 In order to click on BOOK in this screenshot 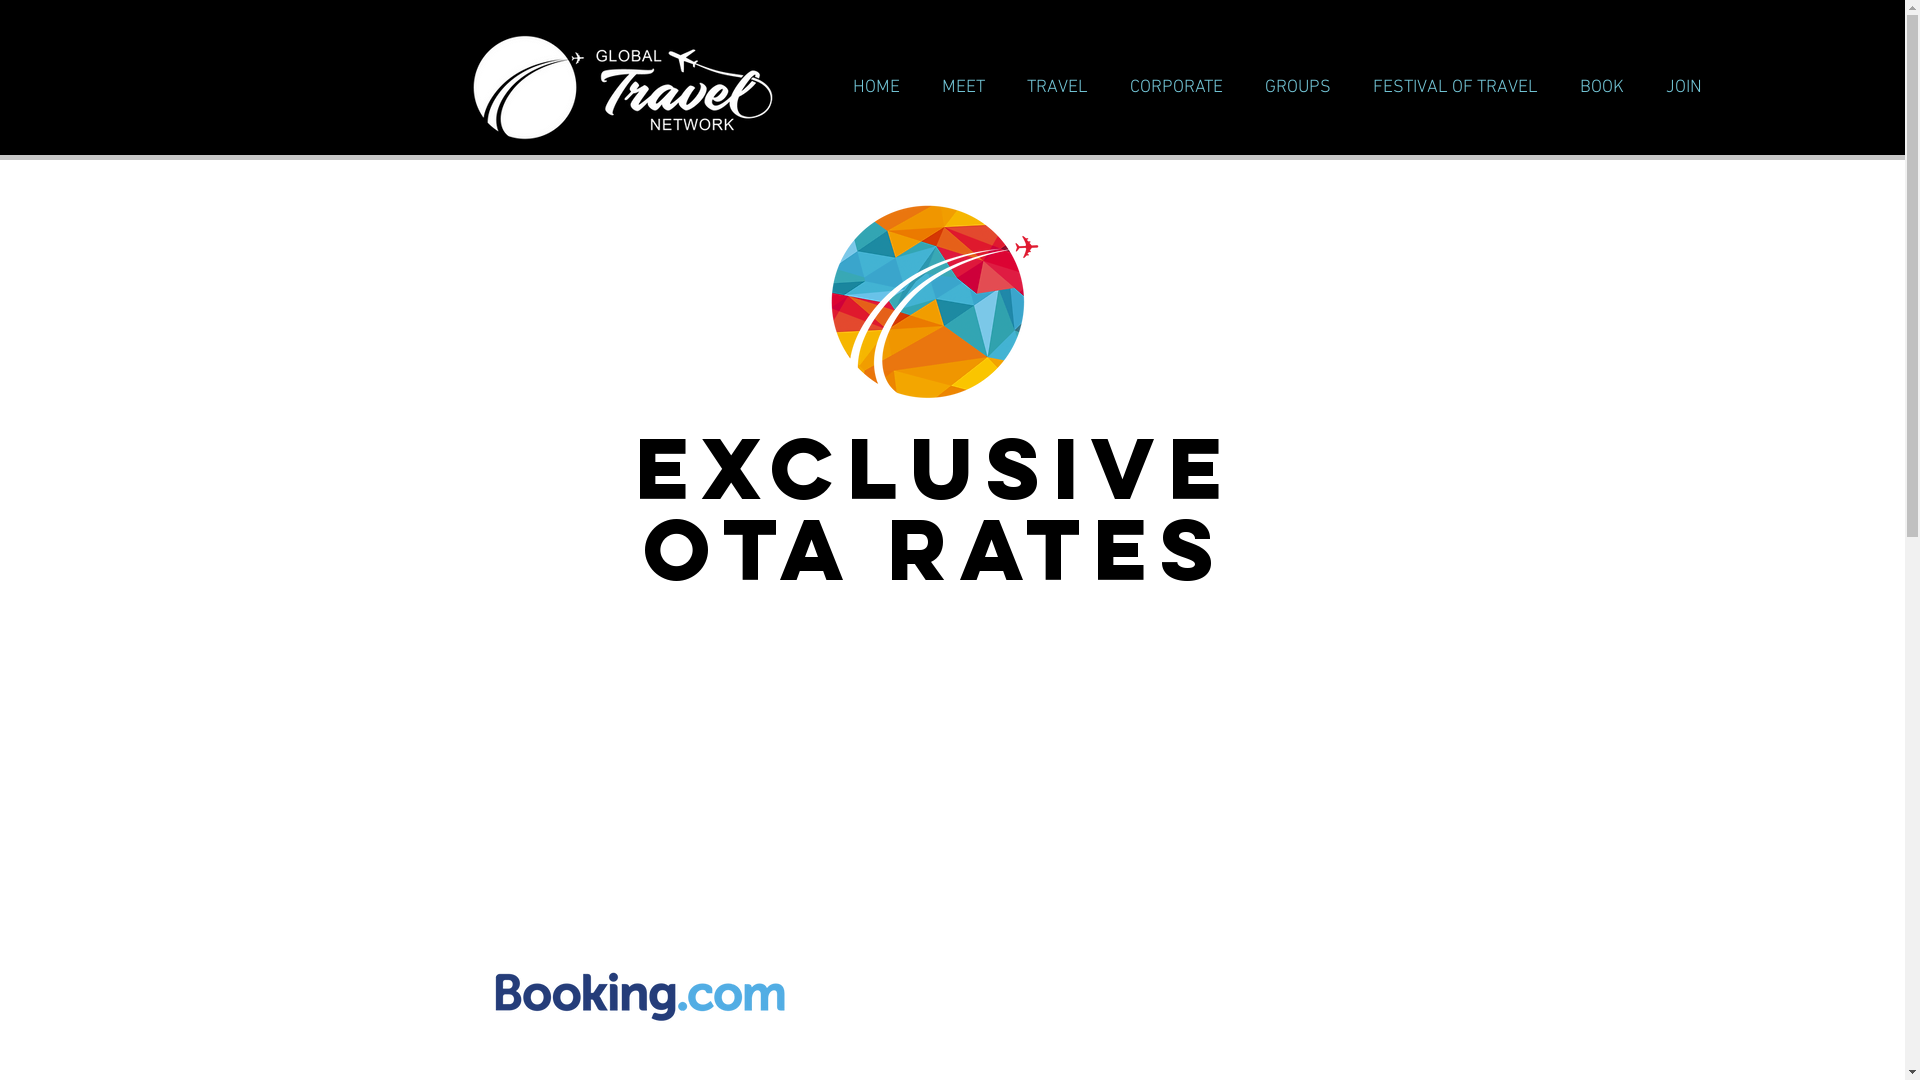, I will do `click(1596, 88)`.